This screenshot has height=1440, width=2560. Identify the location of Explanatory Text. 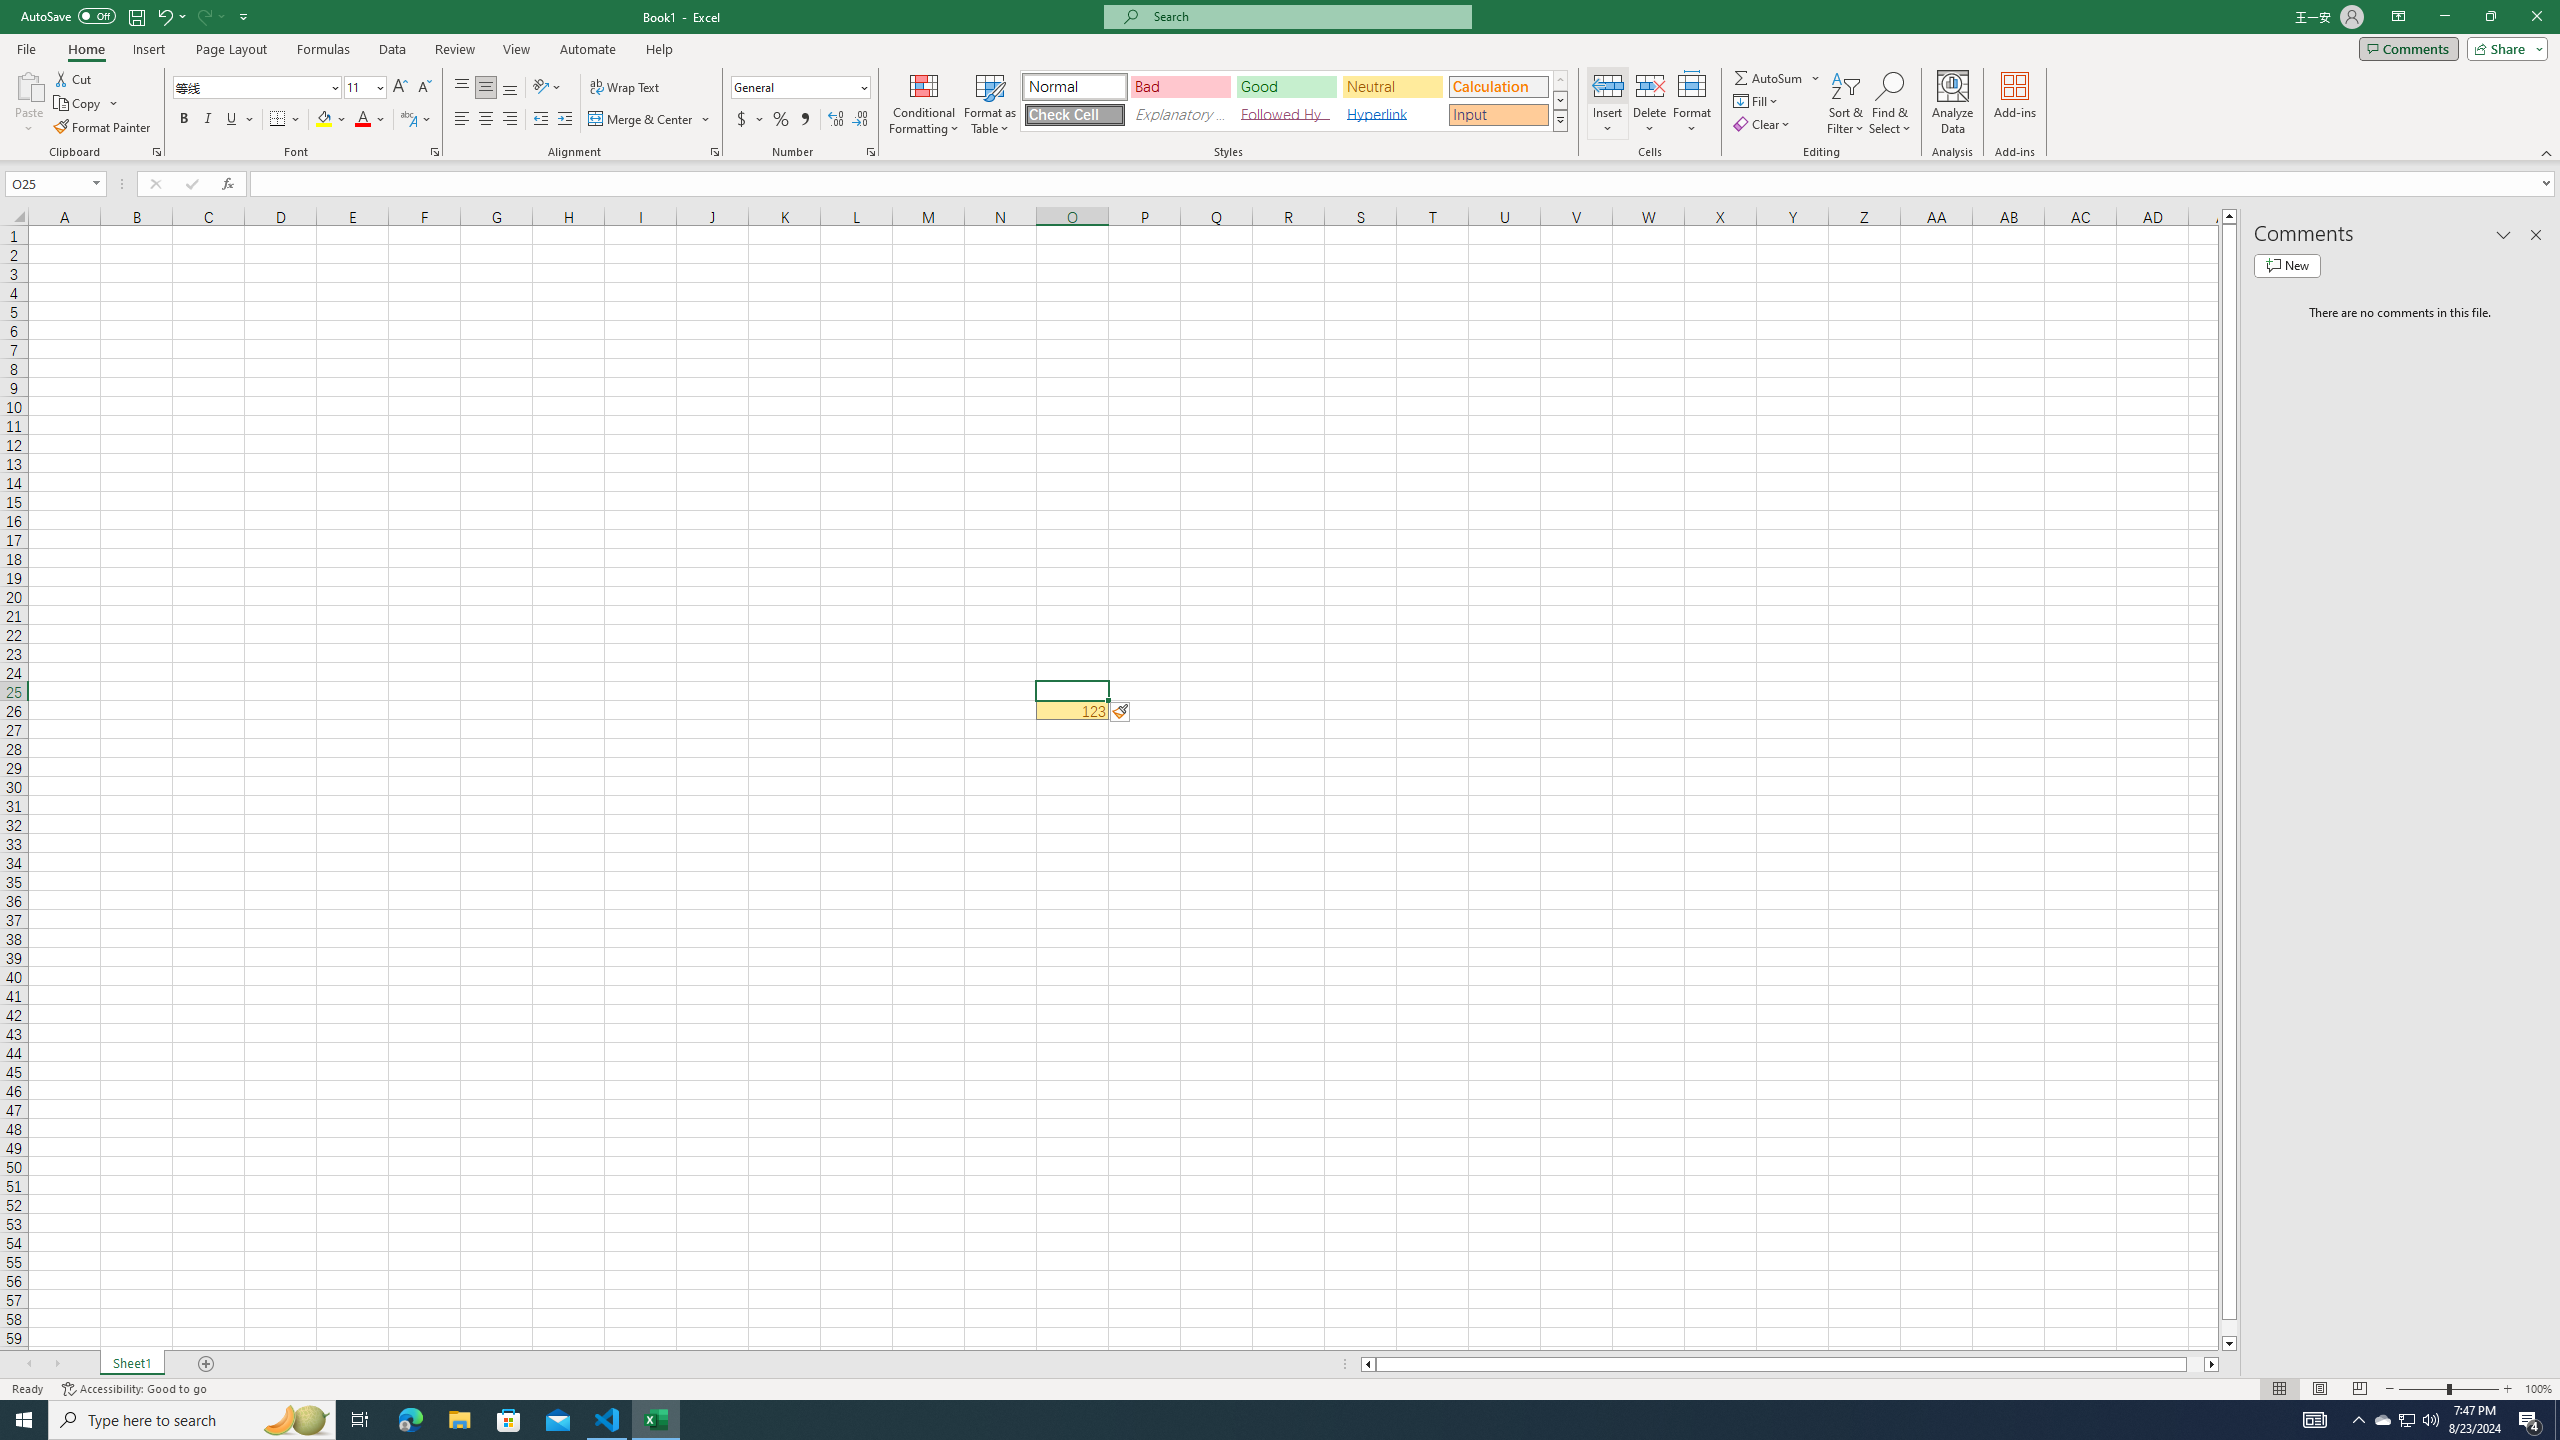
(1180, 114).